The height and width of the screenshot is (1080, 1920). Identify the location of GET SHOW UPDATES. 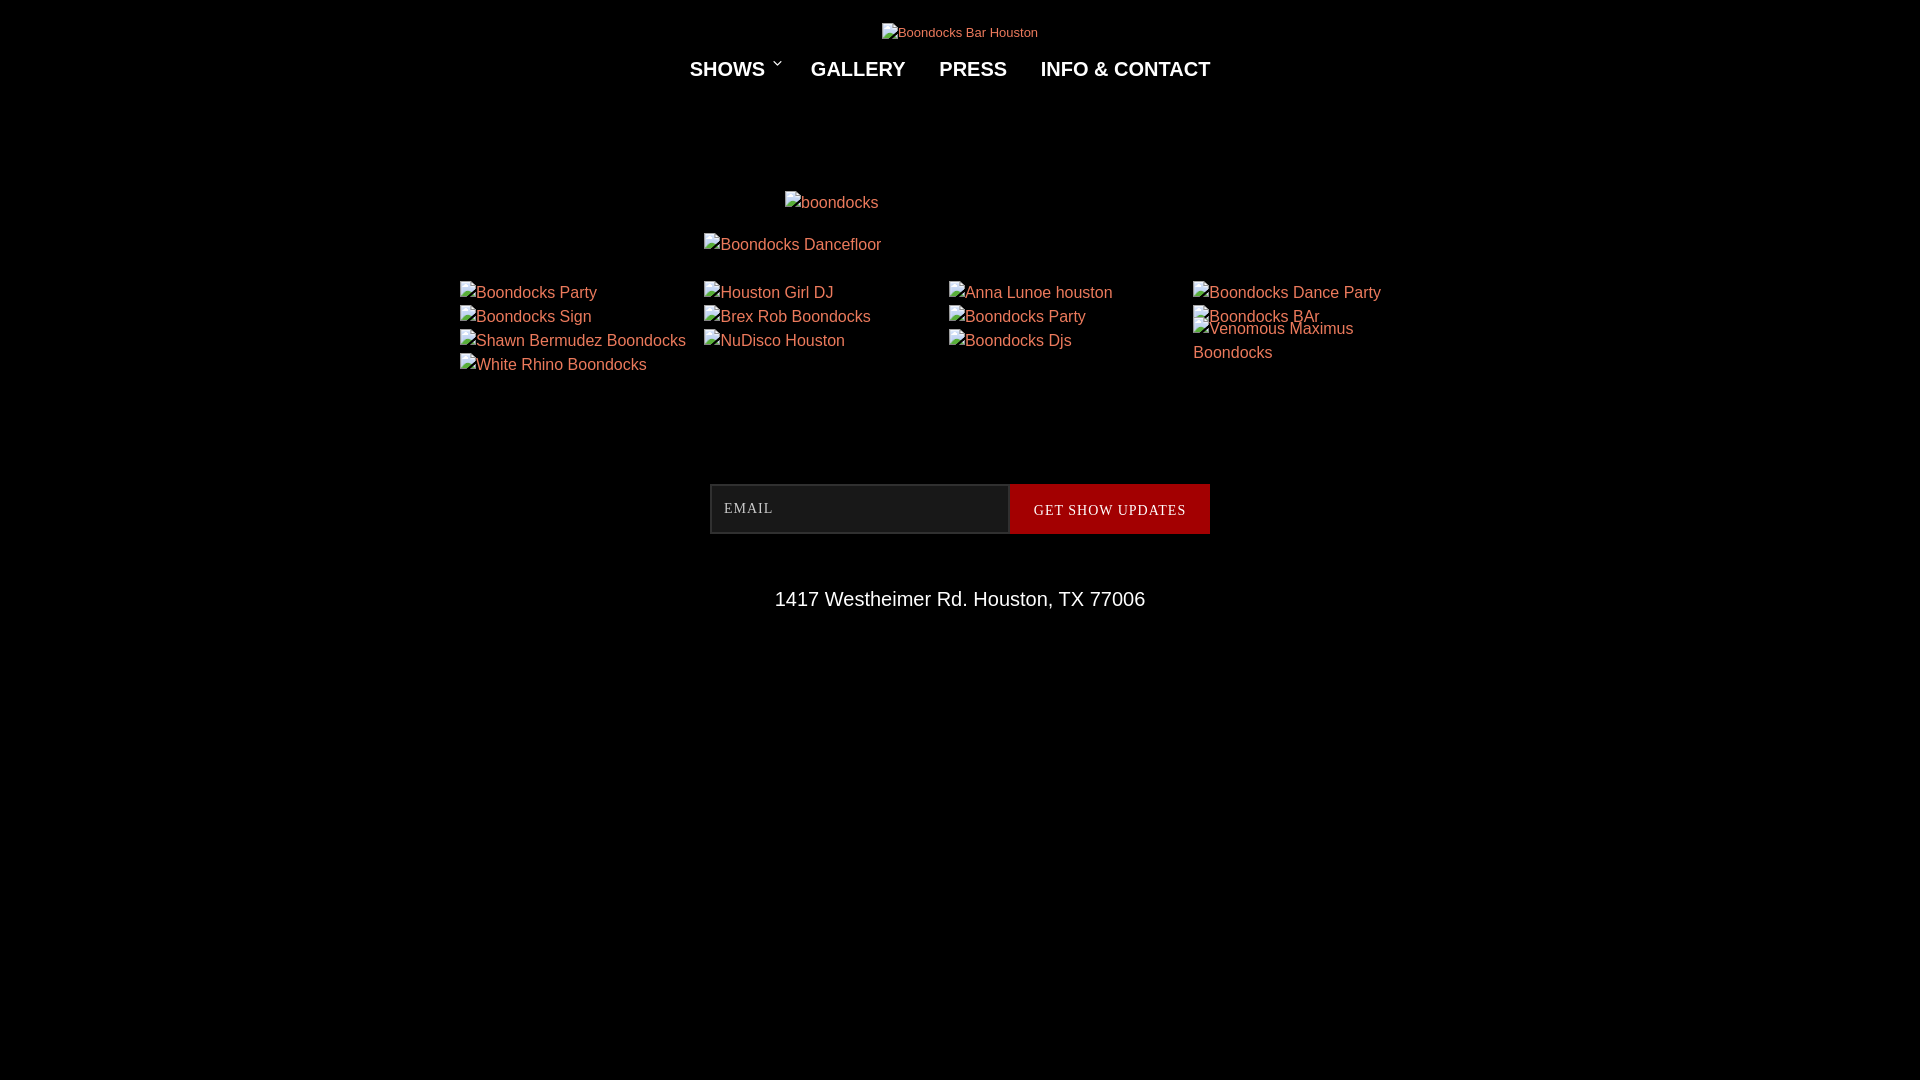
(1110, 509).